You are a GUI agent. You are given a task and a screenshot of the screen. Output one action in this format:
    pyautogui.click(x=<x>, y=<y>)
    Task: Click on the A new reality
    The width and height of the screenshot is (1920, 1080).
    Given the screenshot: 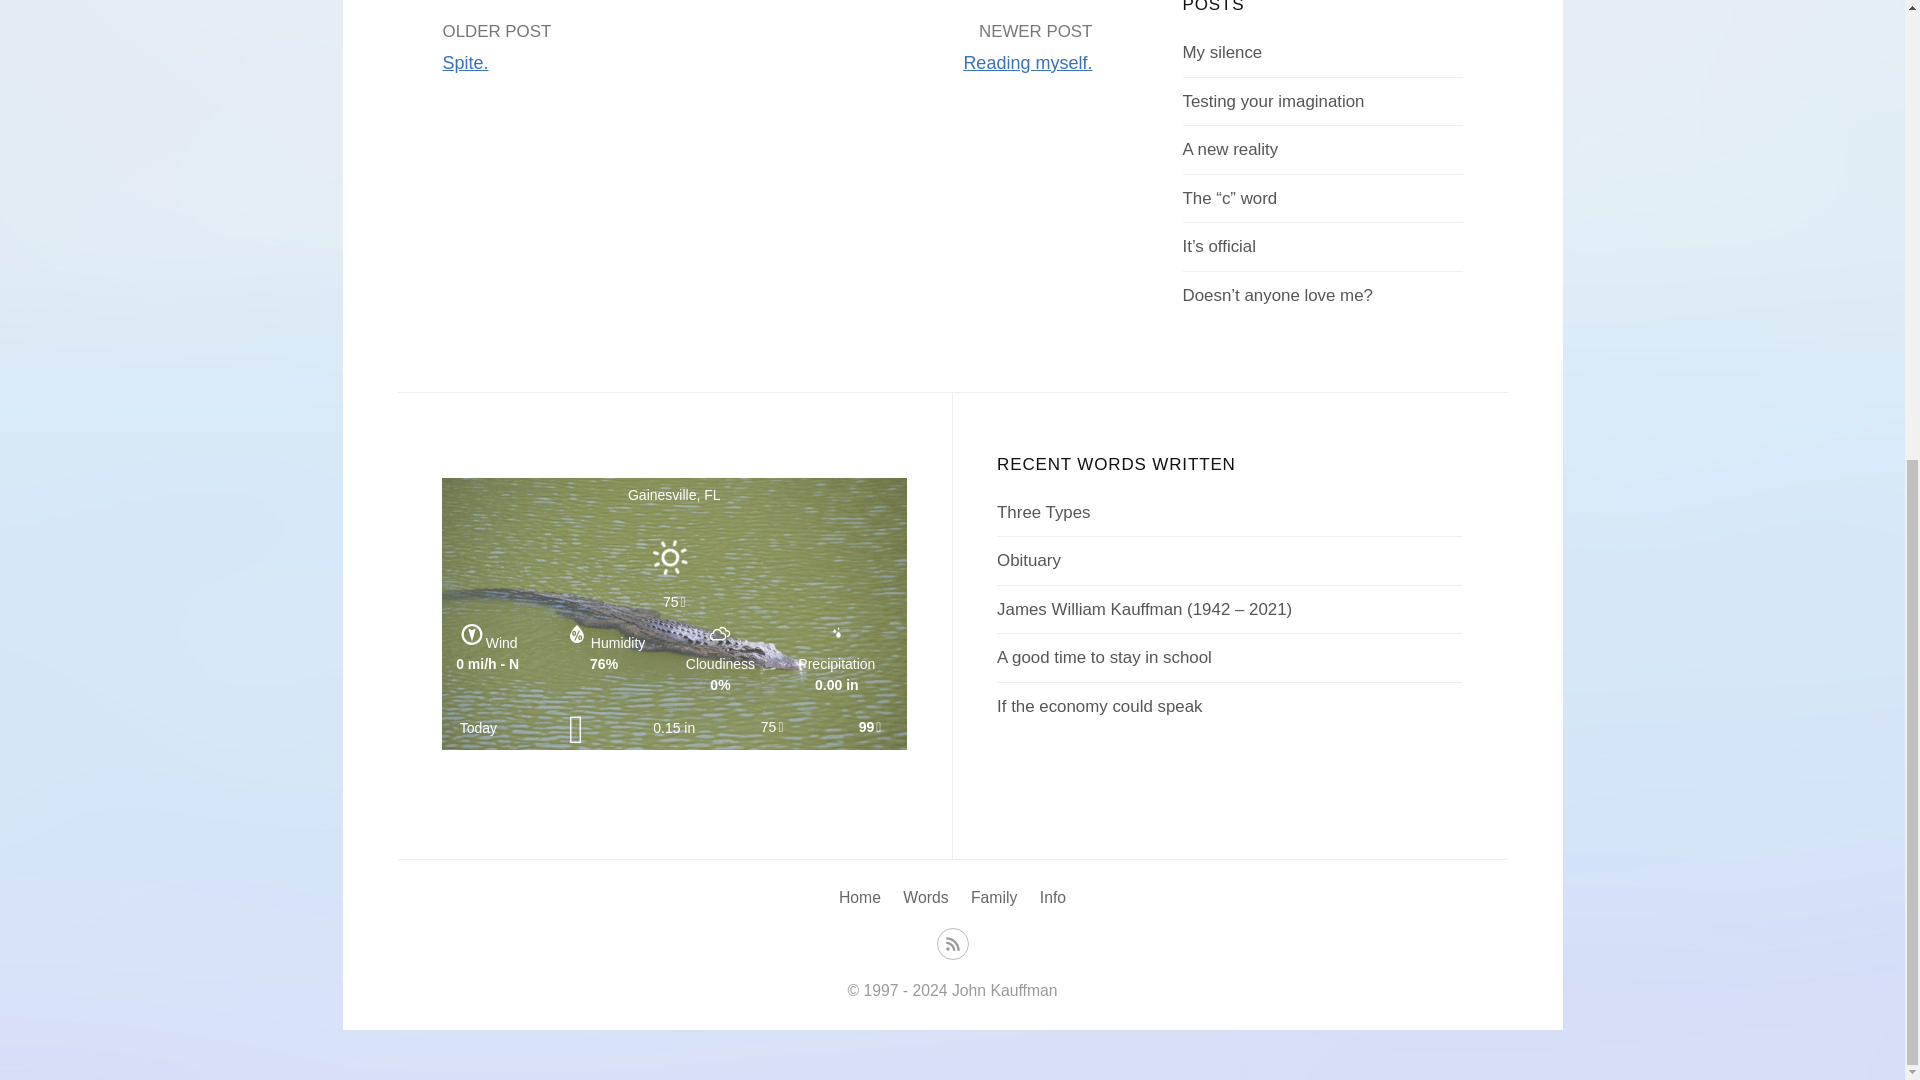 What is the action you would take?
    pyautogui.click(x=1230, y=149)
    